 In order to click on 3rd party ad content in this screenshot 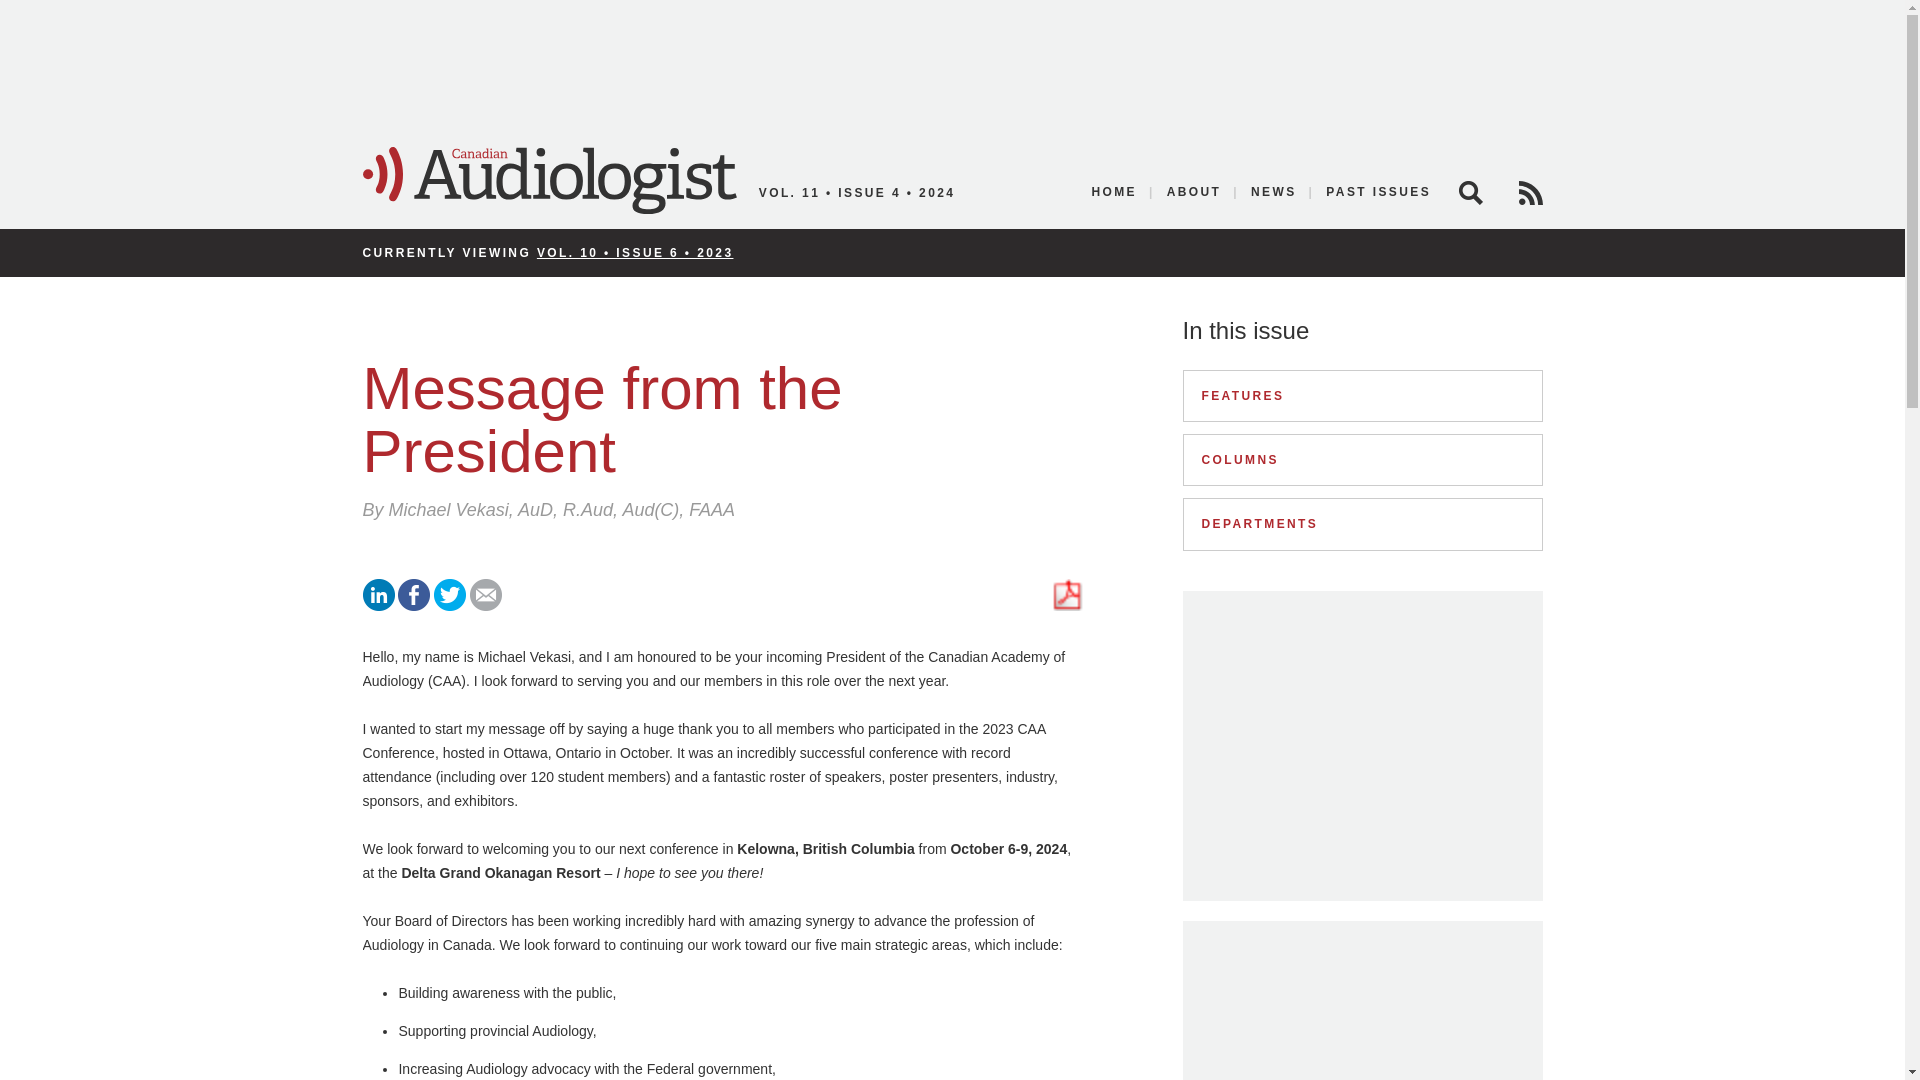, I will do `click(1362, 1016)`.